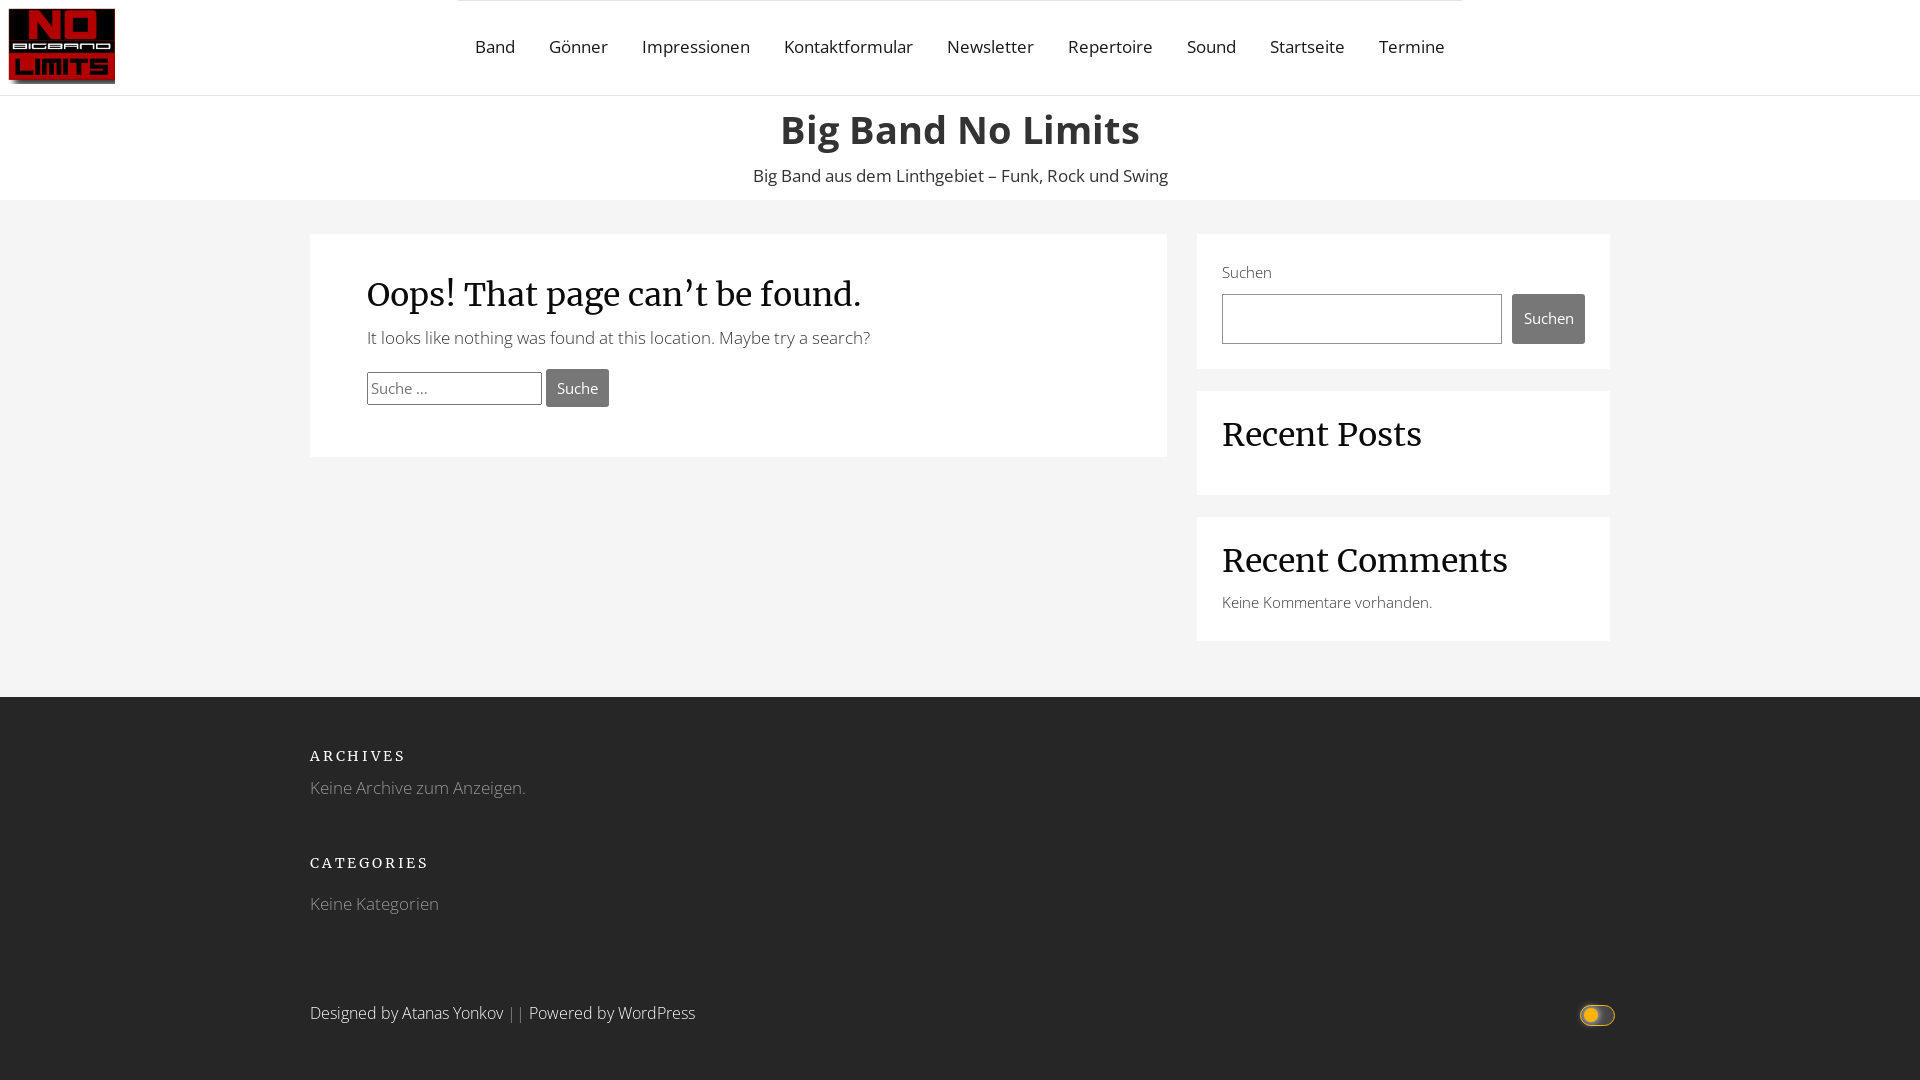 The width and height of the screenshot is (1920, 1080). What do you see at coordinates (696, 48) in the screenshot?
I see `Impressionen` at bounding box center [696, 48].